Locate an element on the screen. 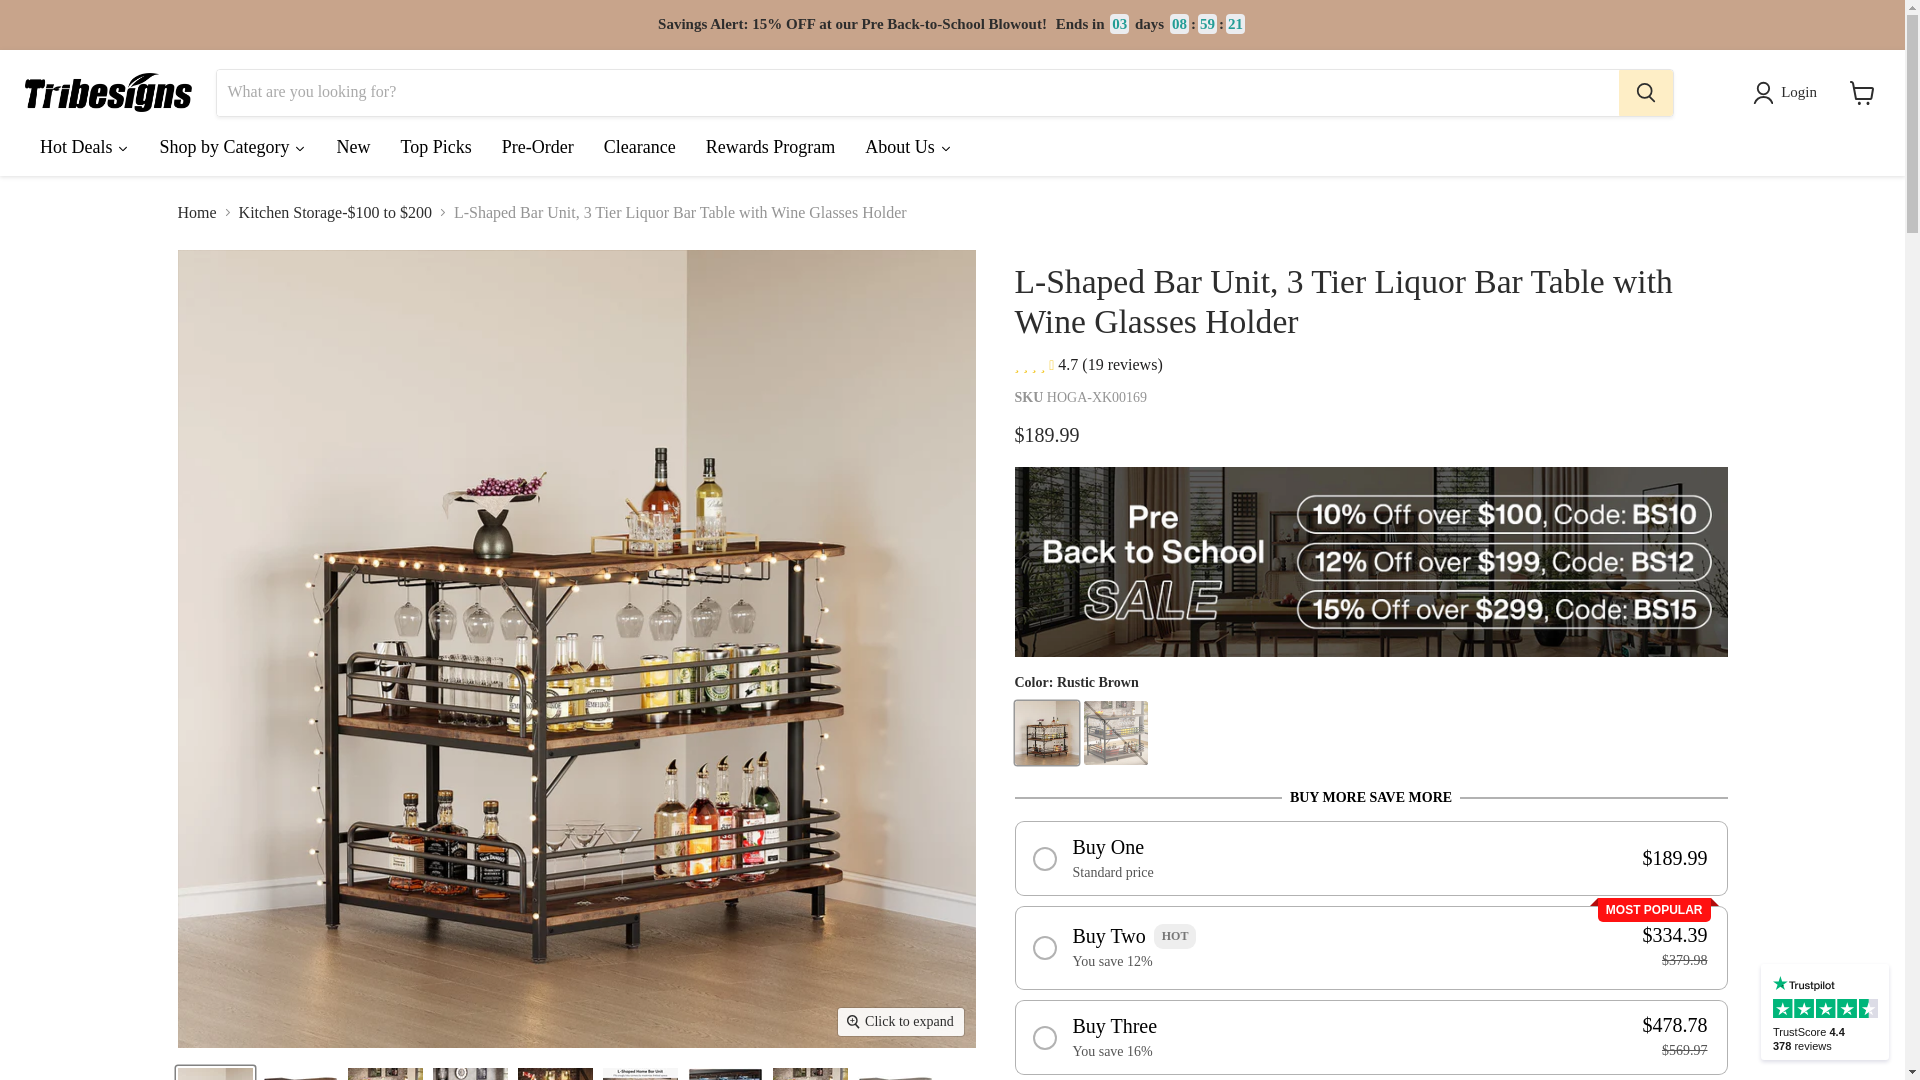 The image size is (1920, 1080). Pre-Order is located at coordinates (538, 151).